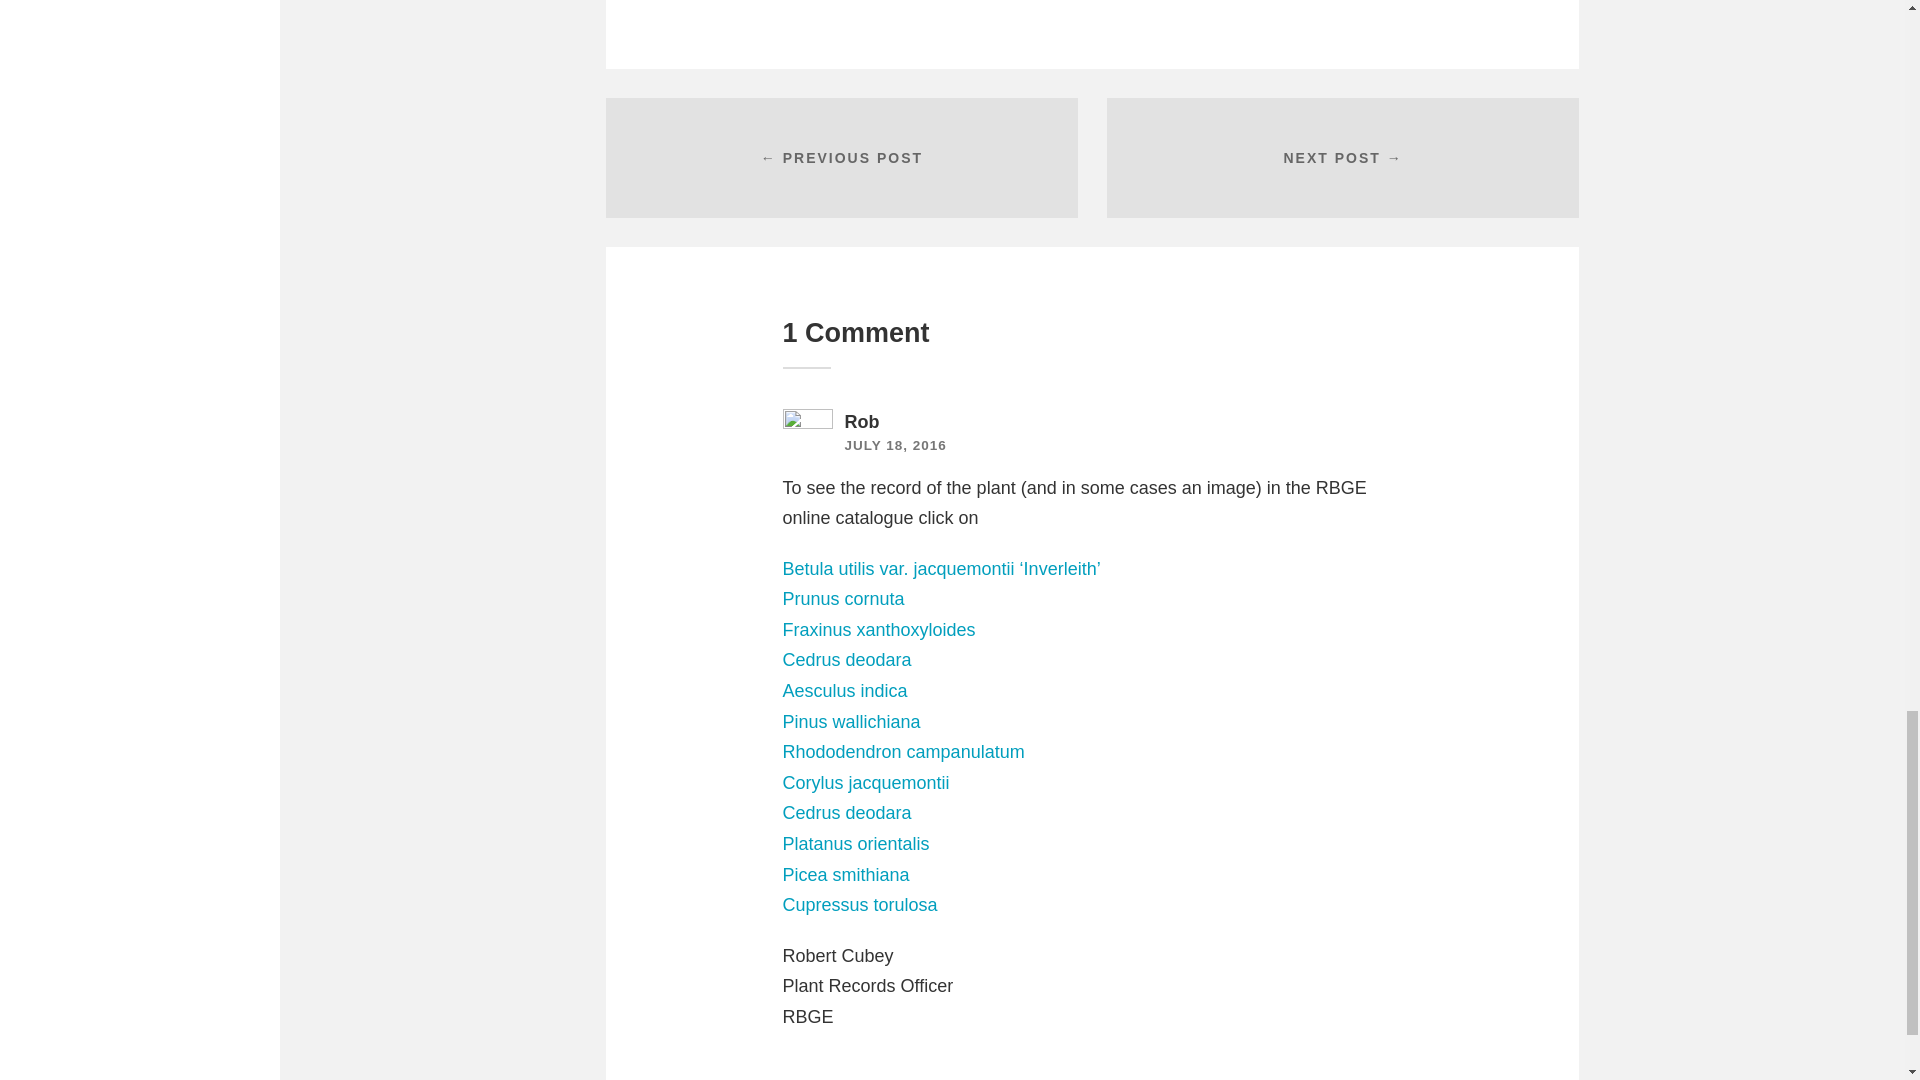 This screenshot has height=1080, width=1920. Describe the element at coordinates (1342, 158) in the screenshot. I see `Next post: Schistidium caps an old wooden fence` at that location.